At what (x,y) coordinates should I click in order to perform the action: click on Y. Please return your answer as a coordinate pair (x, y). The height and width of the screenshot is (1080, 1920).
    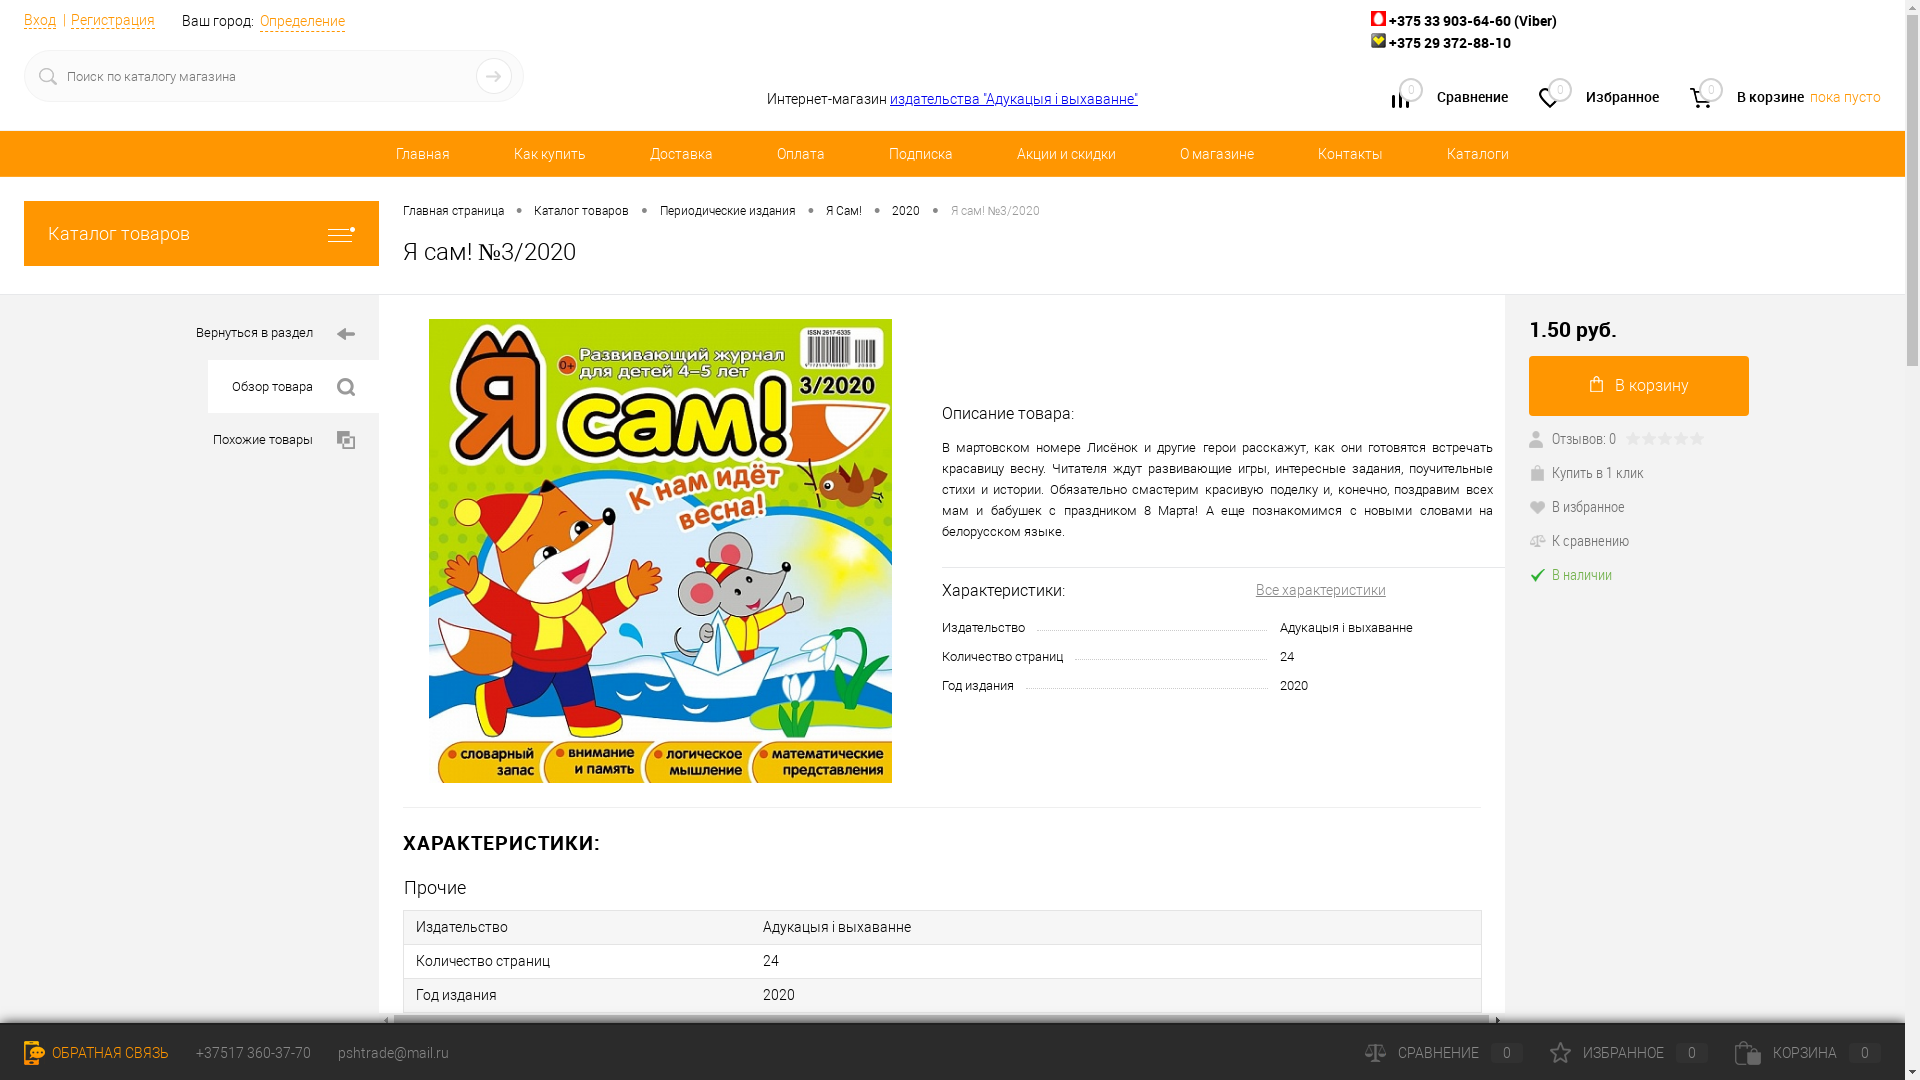
    Looking at the image, I should click on (494, 76).